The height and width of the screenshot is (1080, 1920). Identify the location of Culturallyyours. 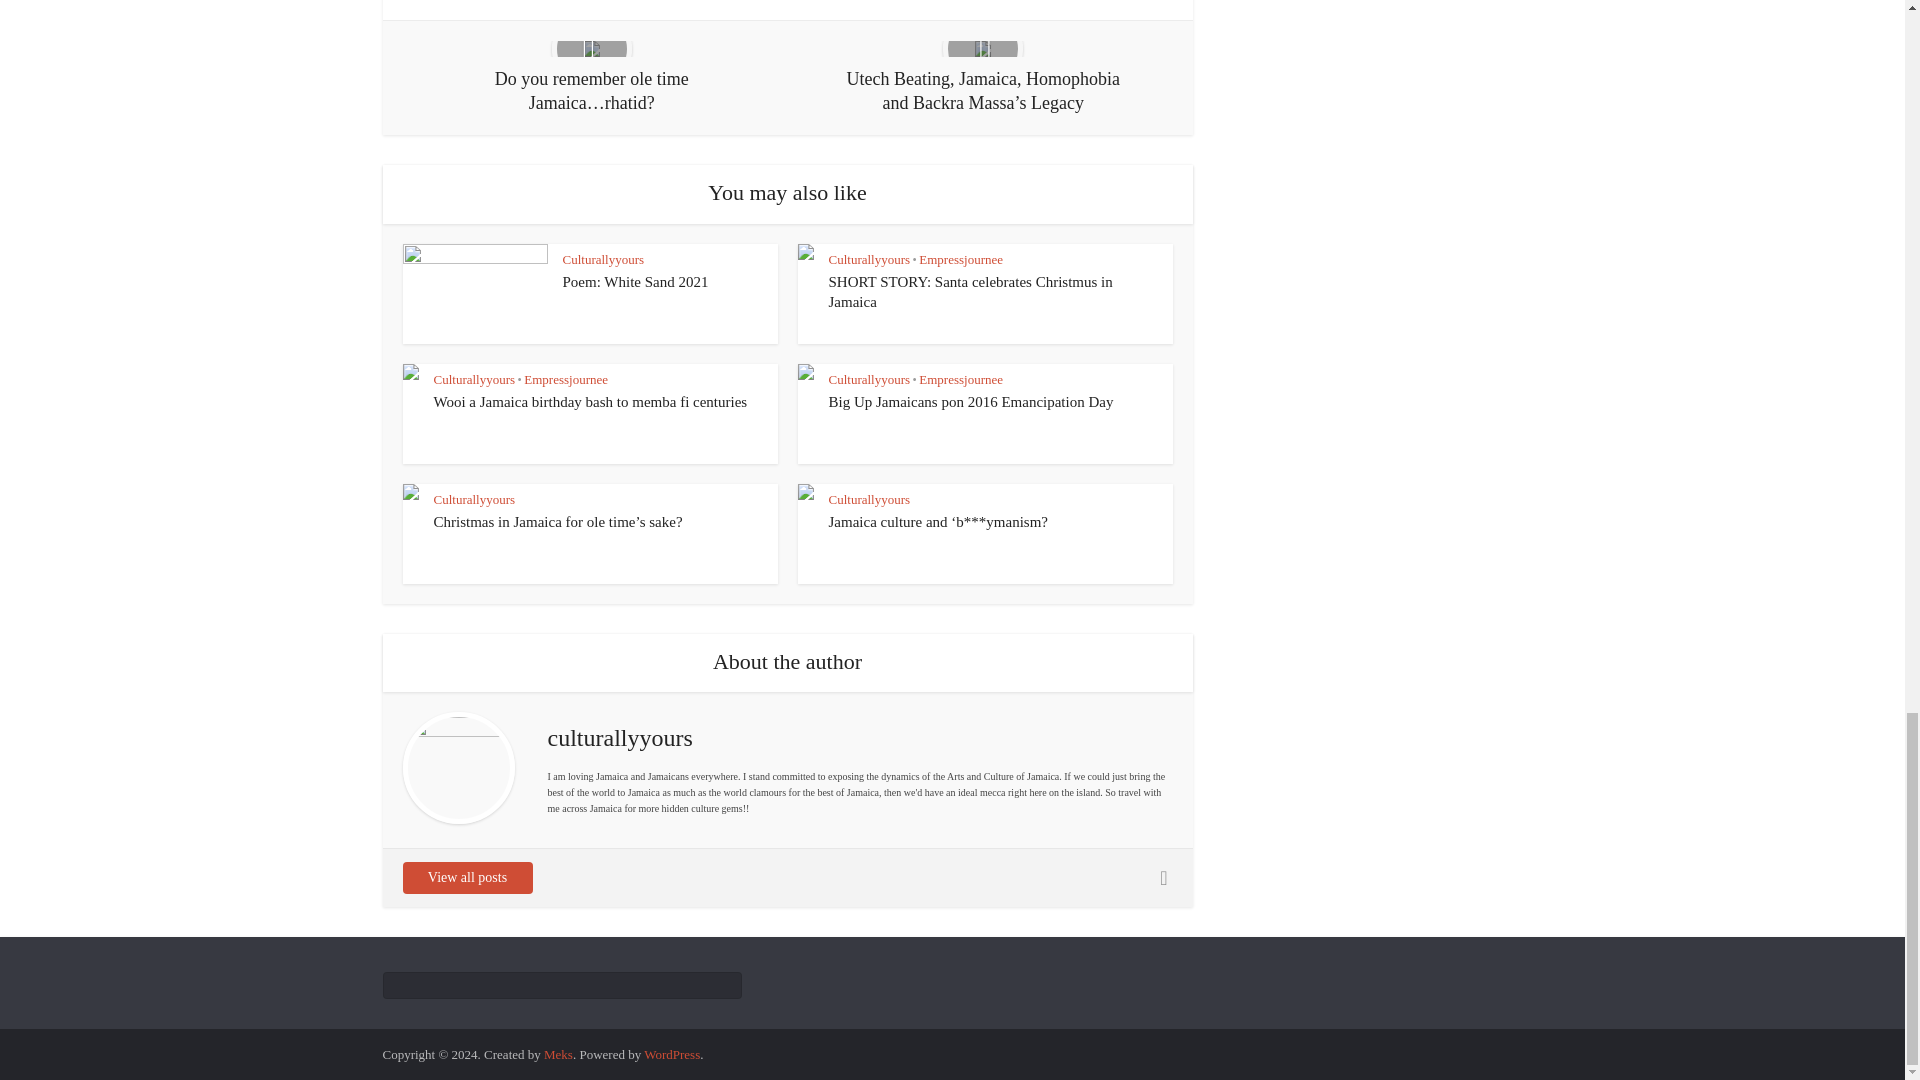
(868, 258).